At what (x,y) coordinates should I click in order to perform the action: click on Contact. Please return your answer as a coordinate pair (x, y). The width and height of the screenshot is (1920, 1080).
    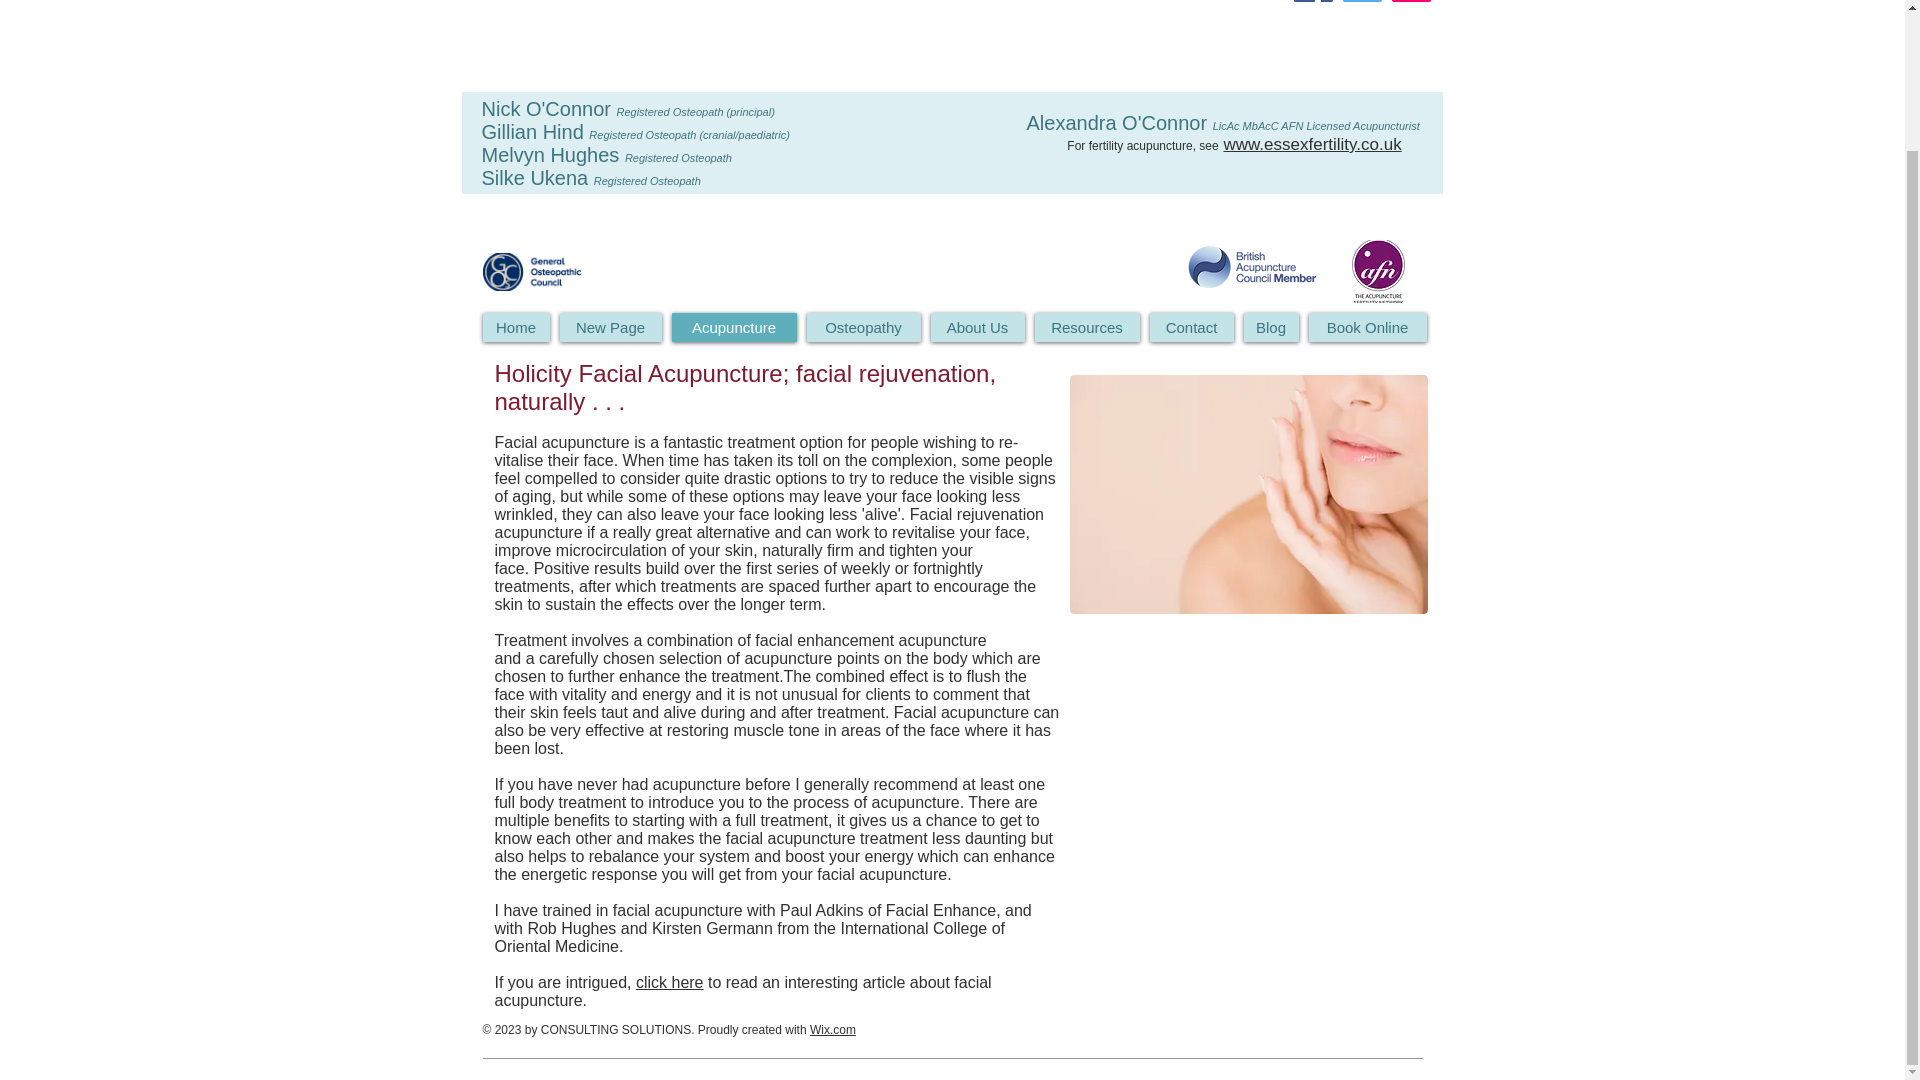
    Looking at the image, I should click on (1192, 328).